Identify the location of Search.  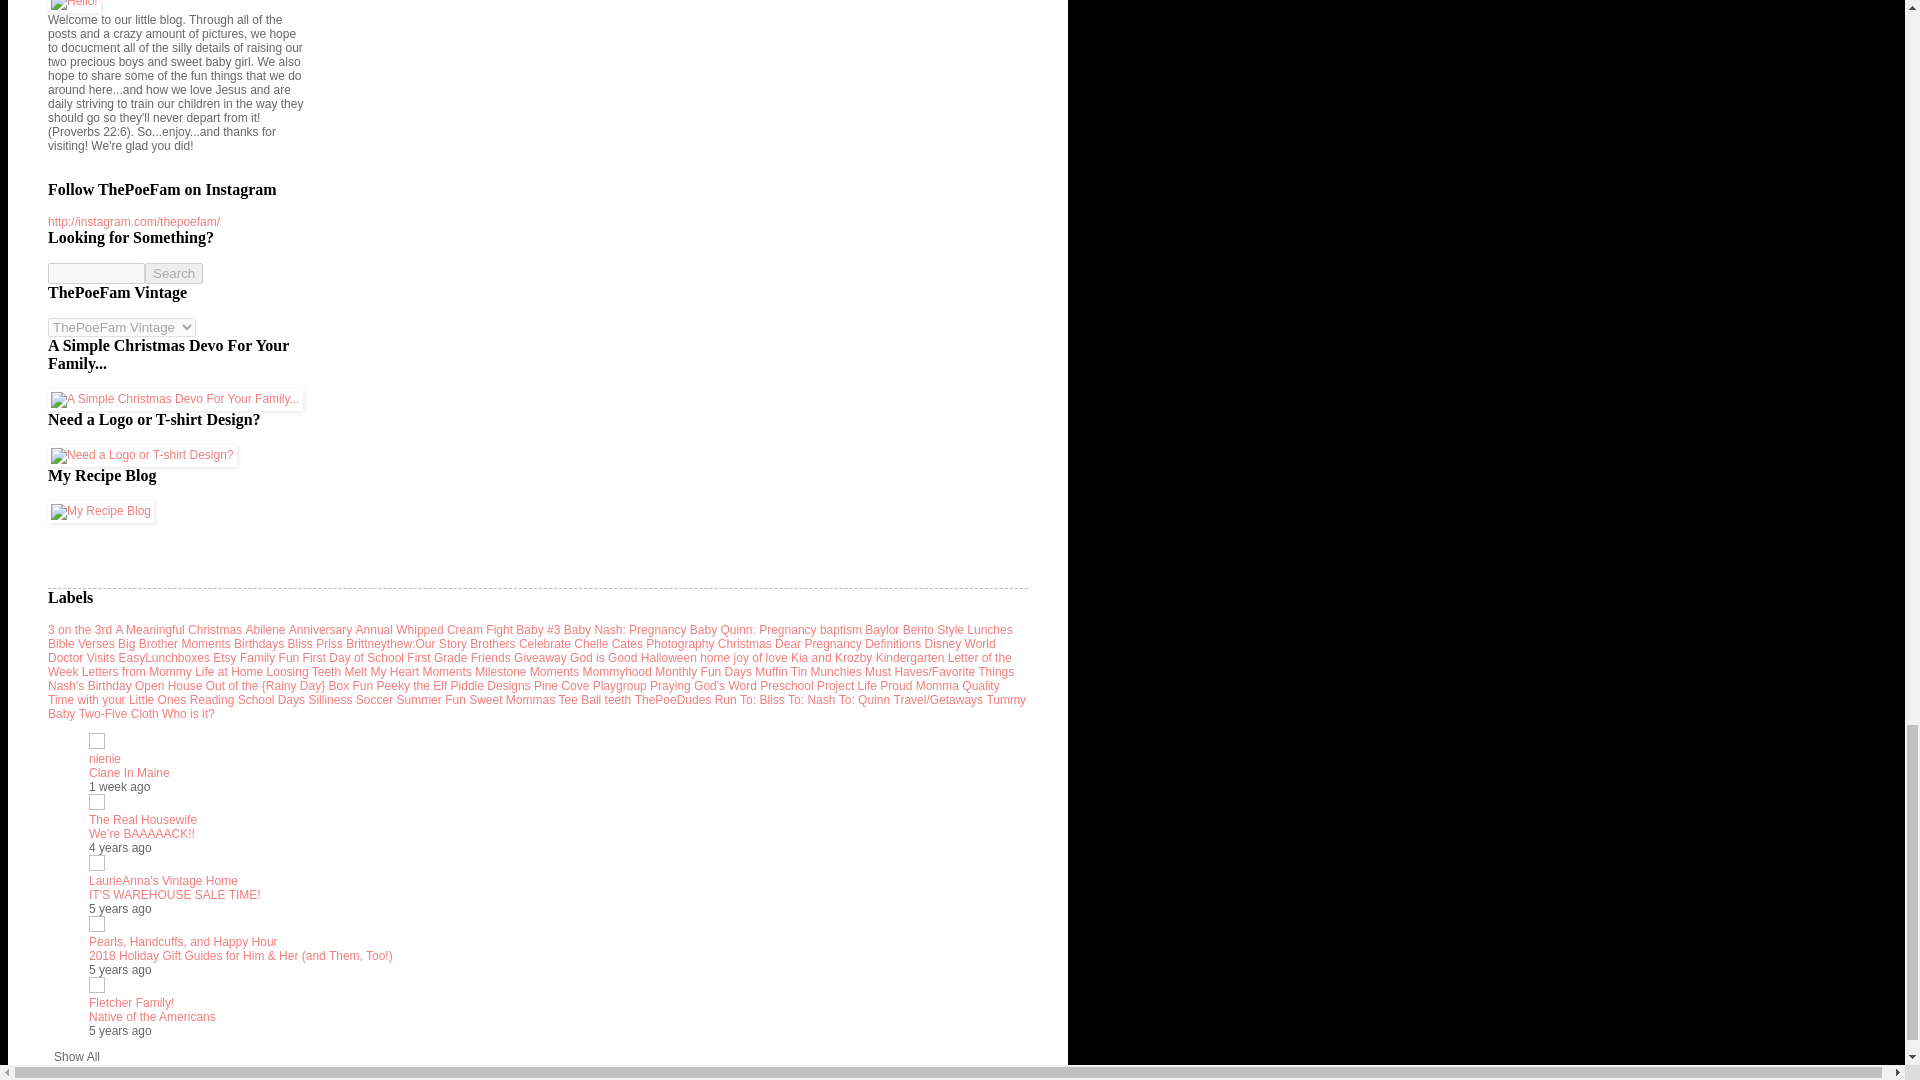
(174, 274).